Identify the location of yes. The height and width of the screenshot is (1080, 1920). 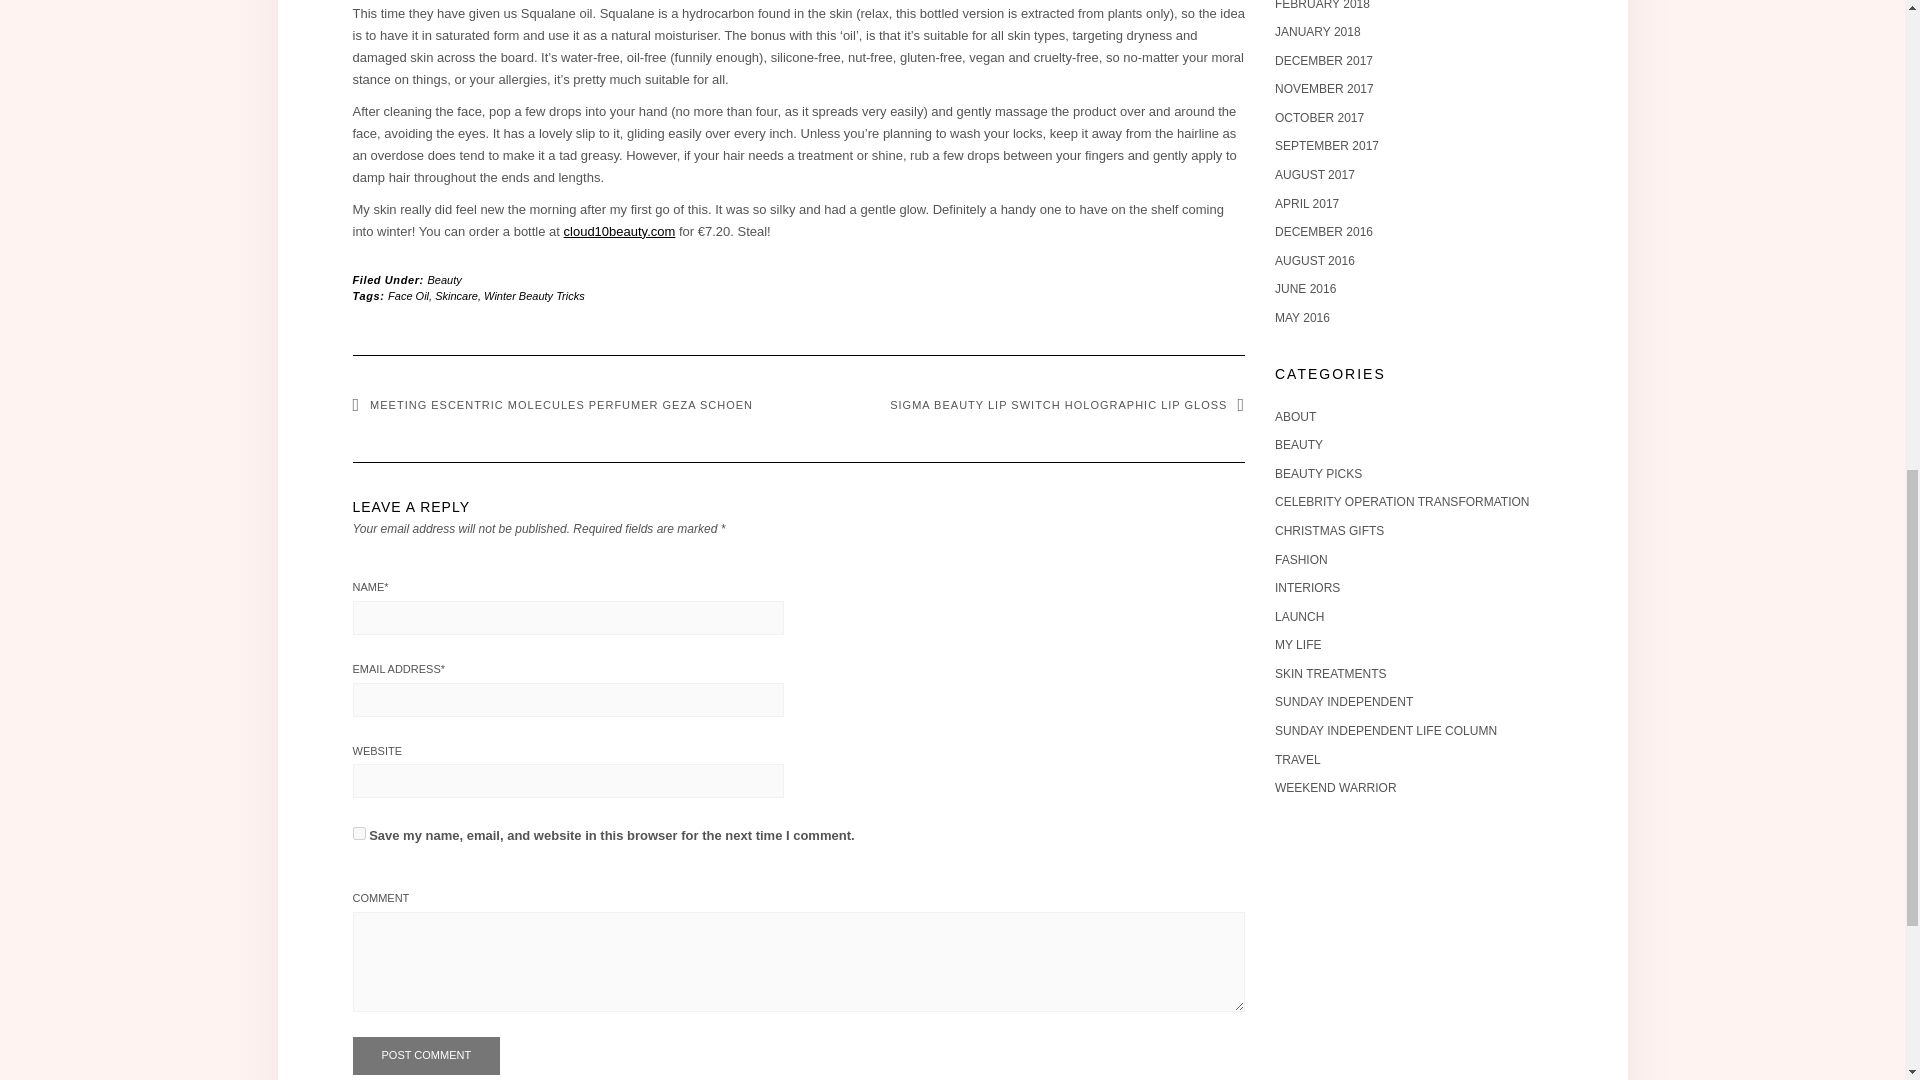
(358, 834).